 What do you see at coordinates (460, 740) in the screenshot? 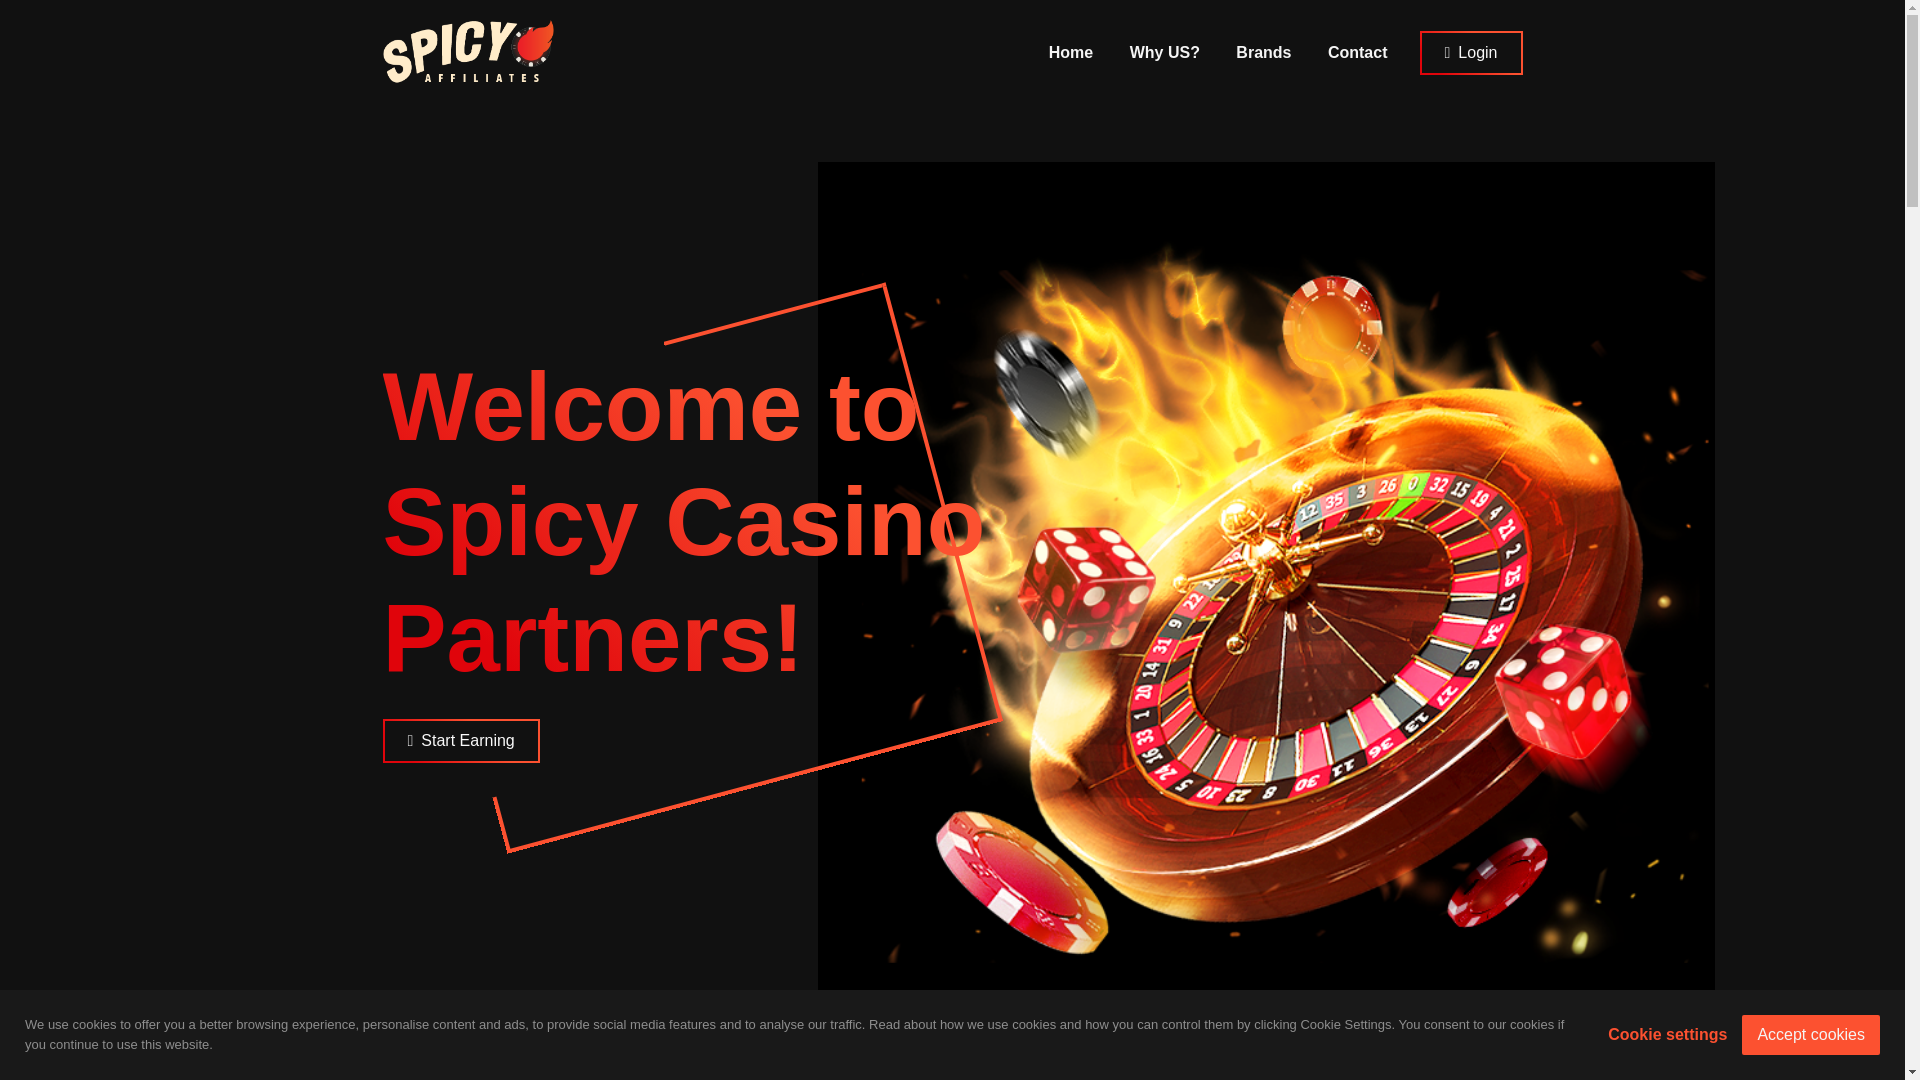
I see `Start Earning` at bounding box center [460, 740].